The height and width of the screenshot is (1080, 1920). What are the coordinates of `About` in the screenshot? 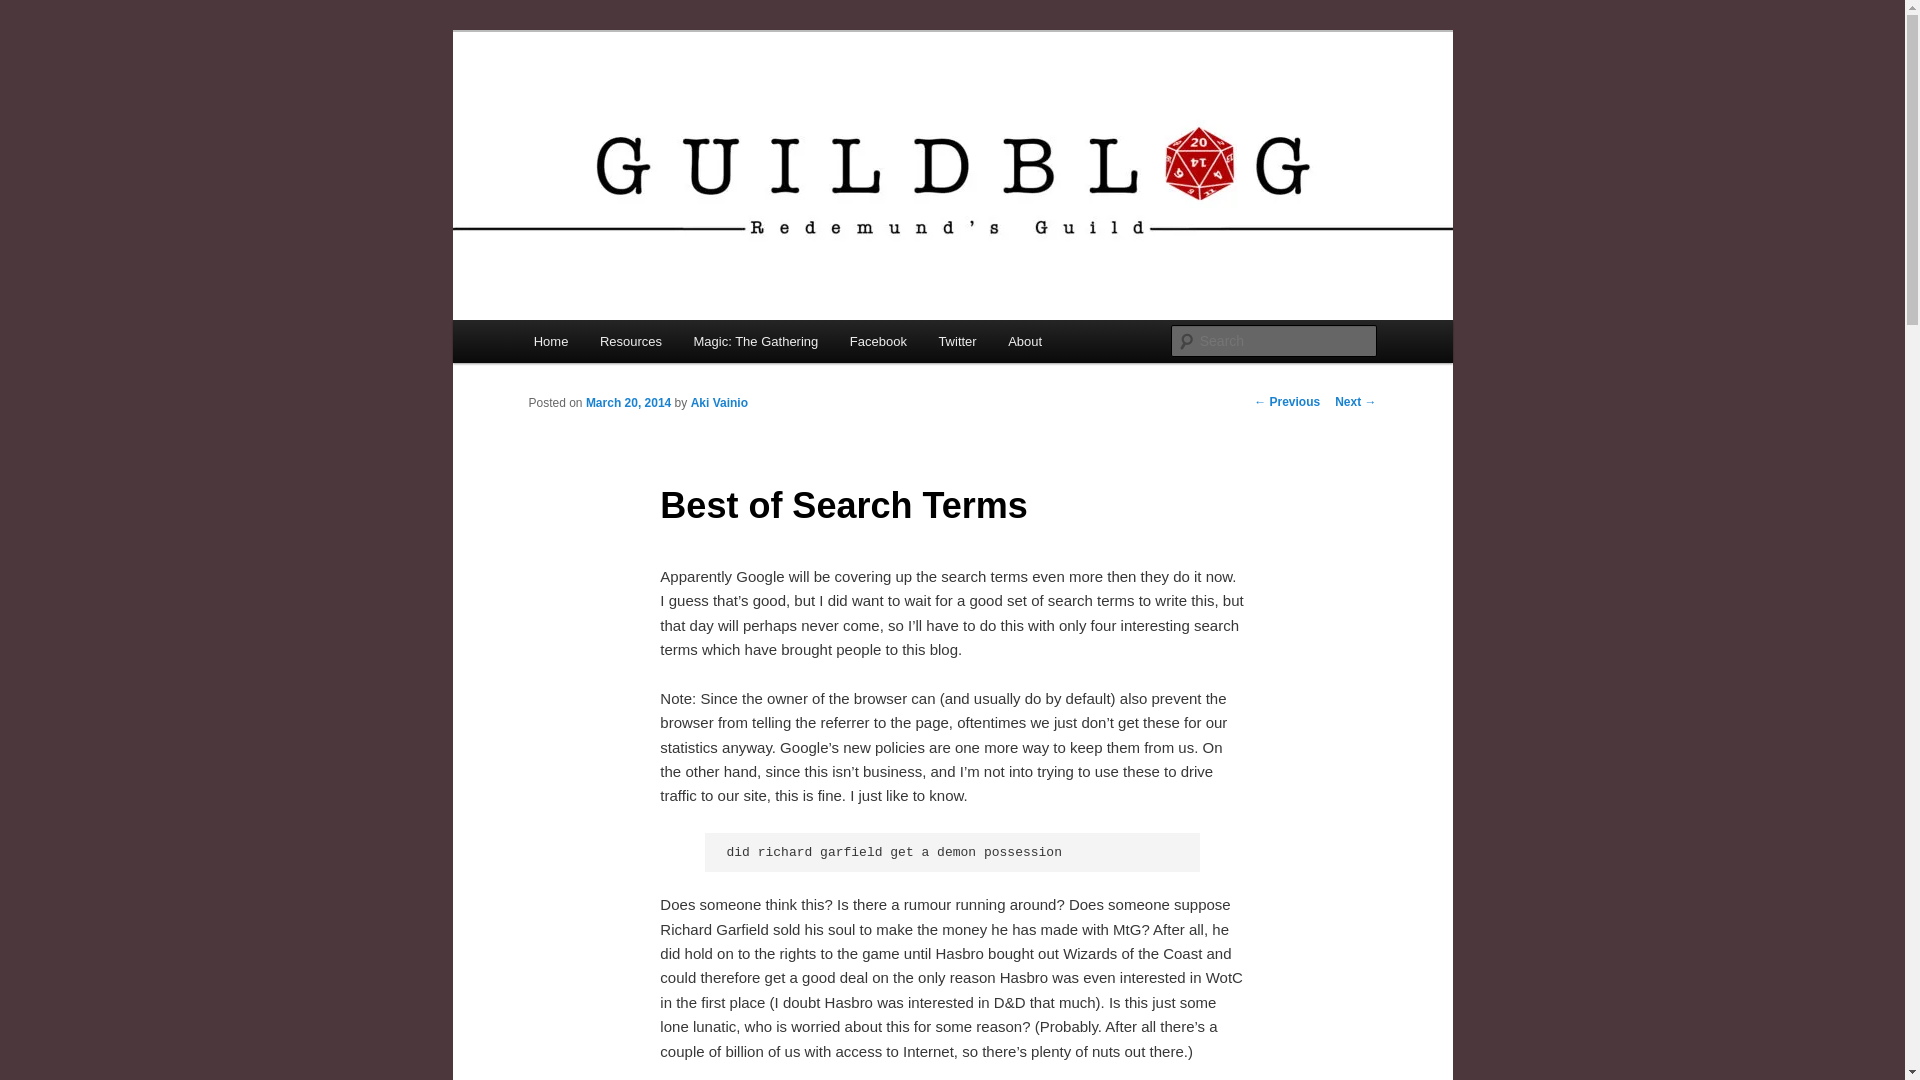 It's located at (1024, 340).